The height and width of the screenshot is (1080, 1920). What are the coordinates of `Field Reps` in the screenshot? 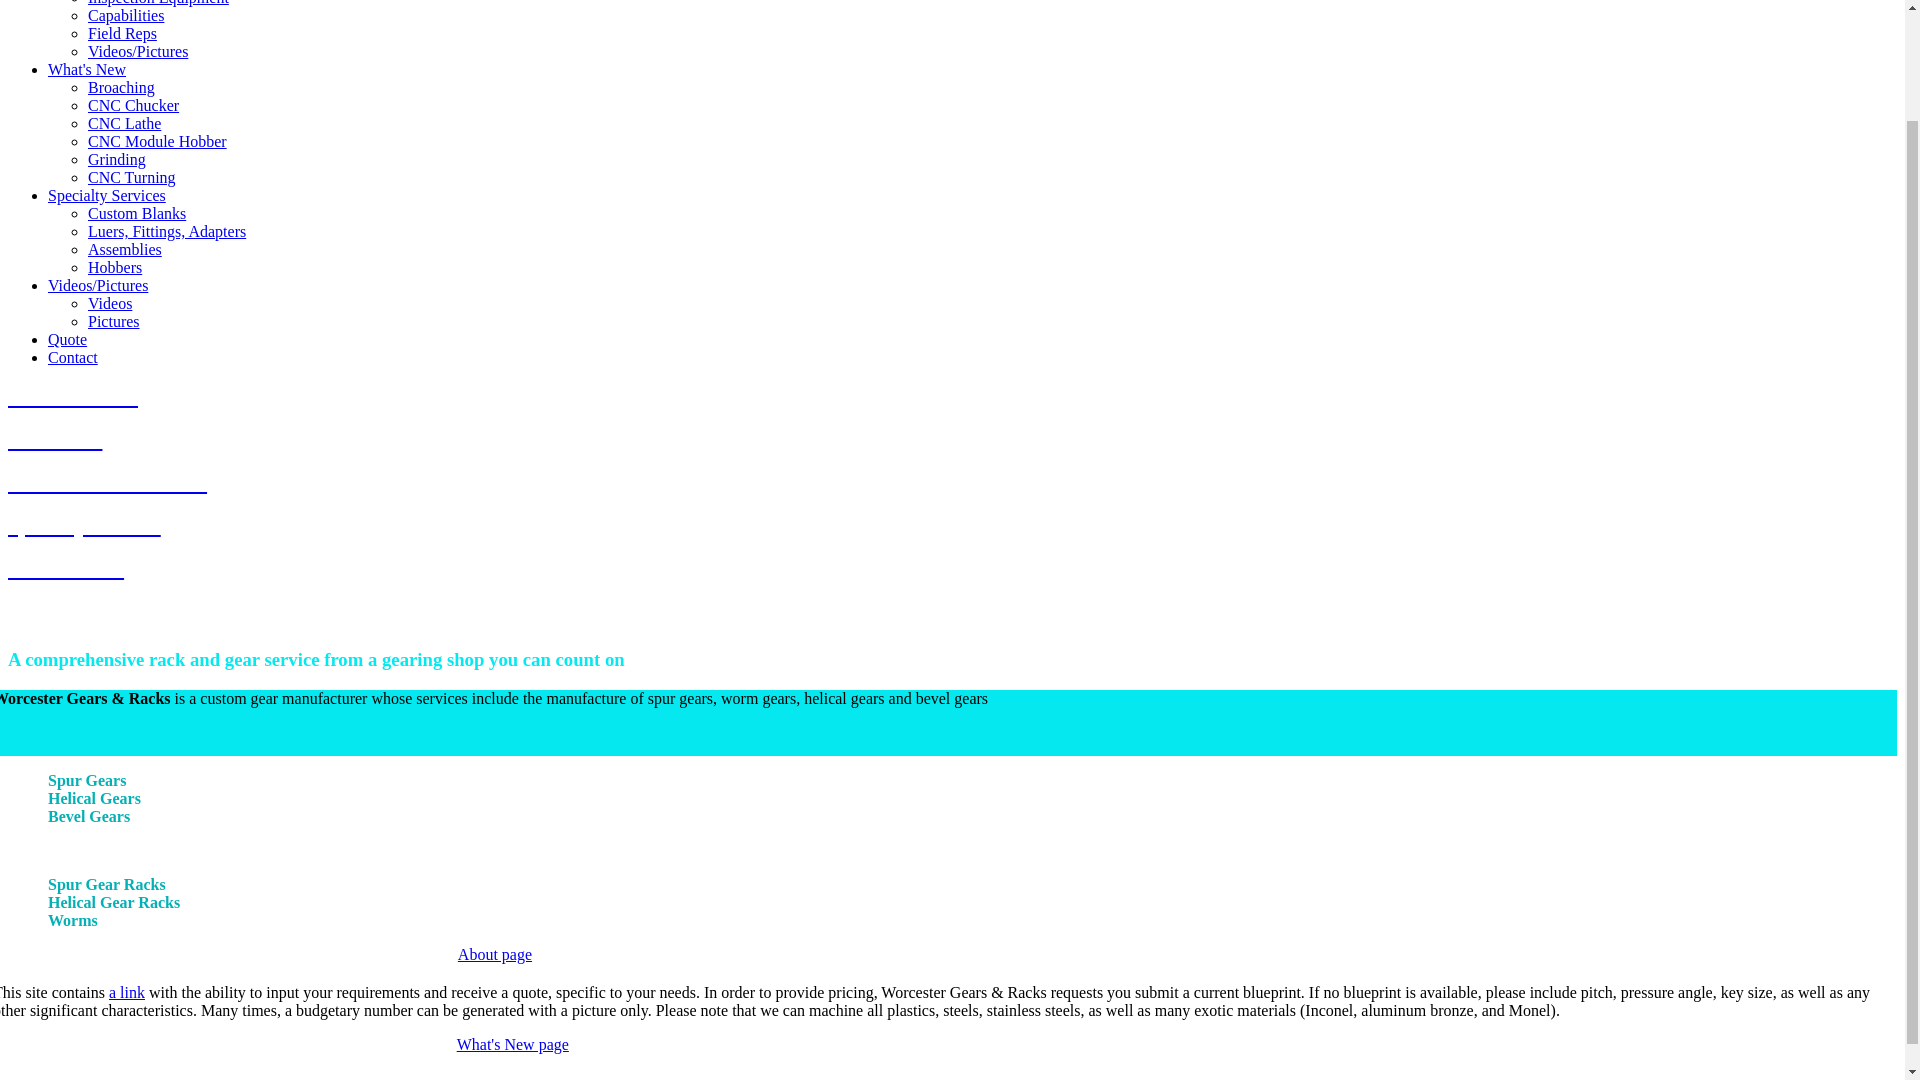 It's located at (122, 33).